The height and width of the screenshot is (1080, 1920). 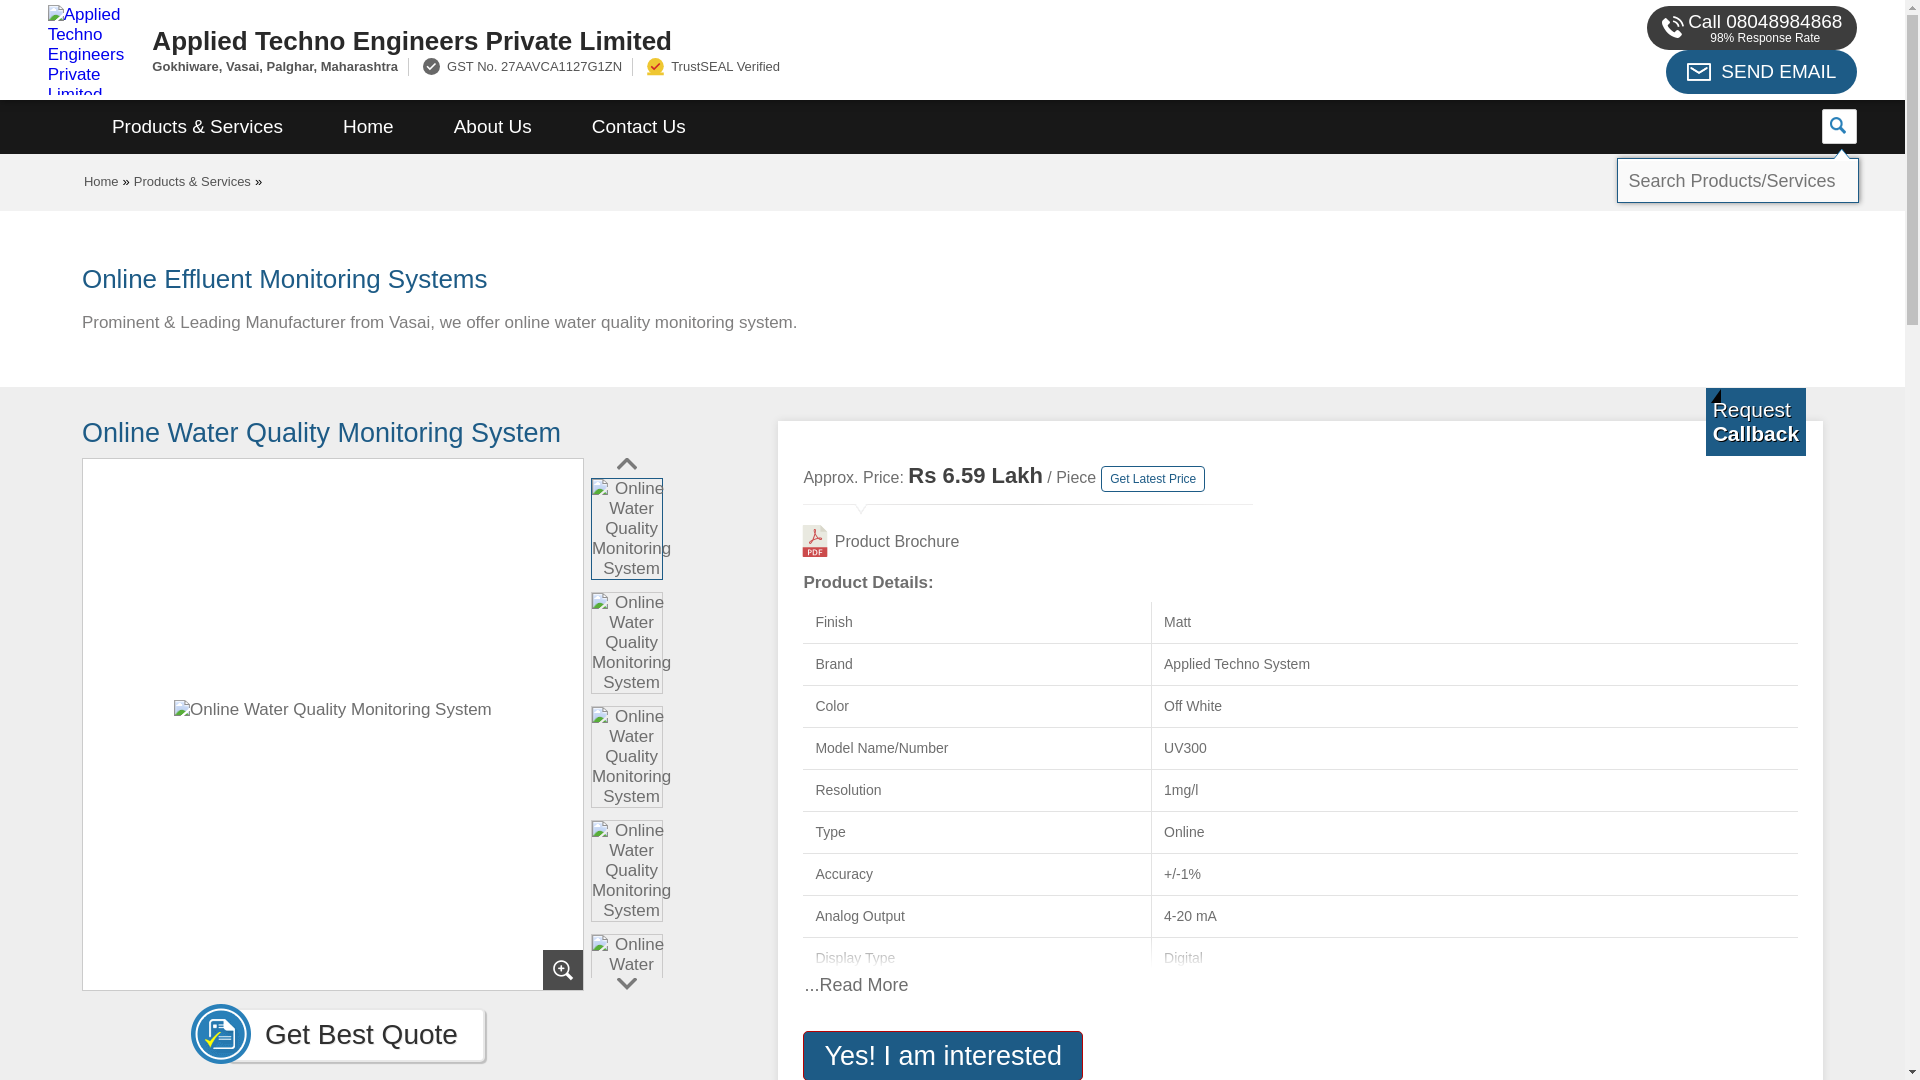 I want to click on Get a Call from us, so click(x=1756, y=421).